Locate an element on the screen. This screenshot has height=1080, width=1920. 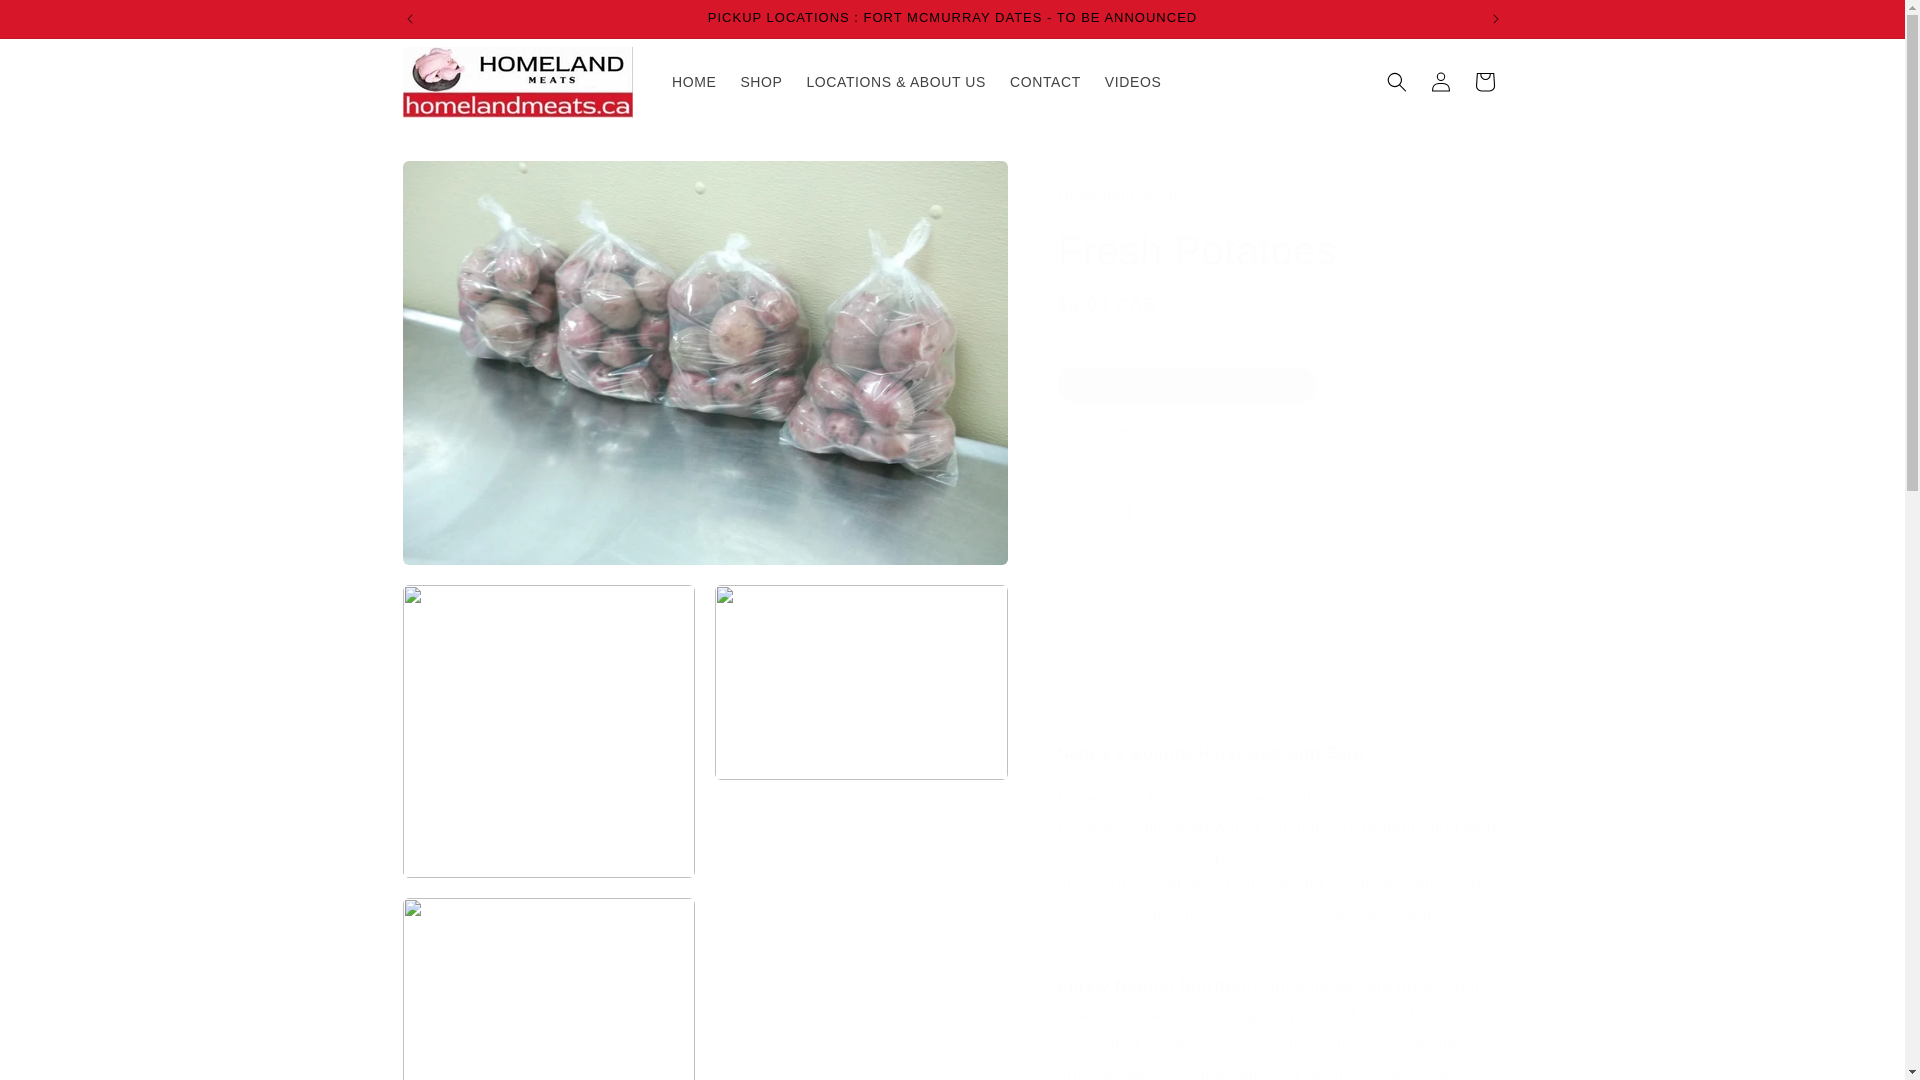
1 is located at coordinates (1128, 514).